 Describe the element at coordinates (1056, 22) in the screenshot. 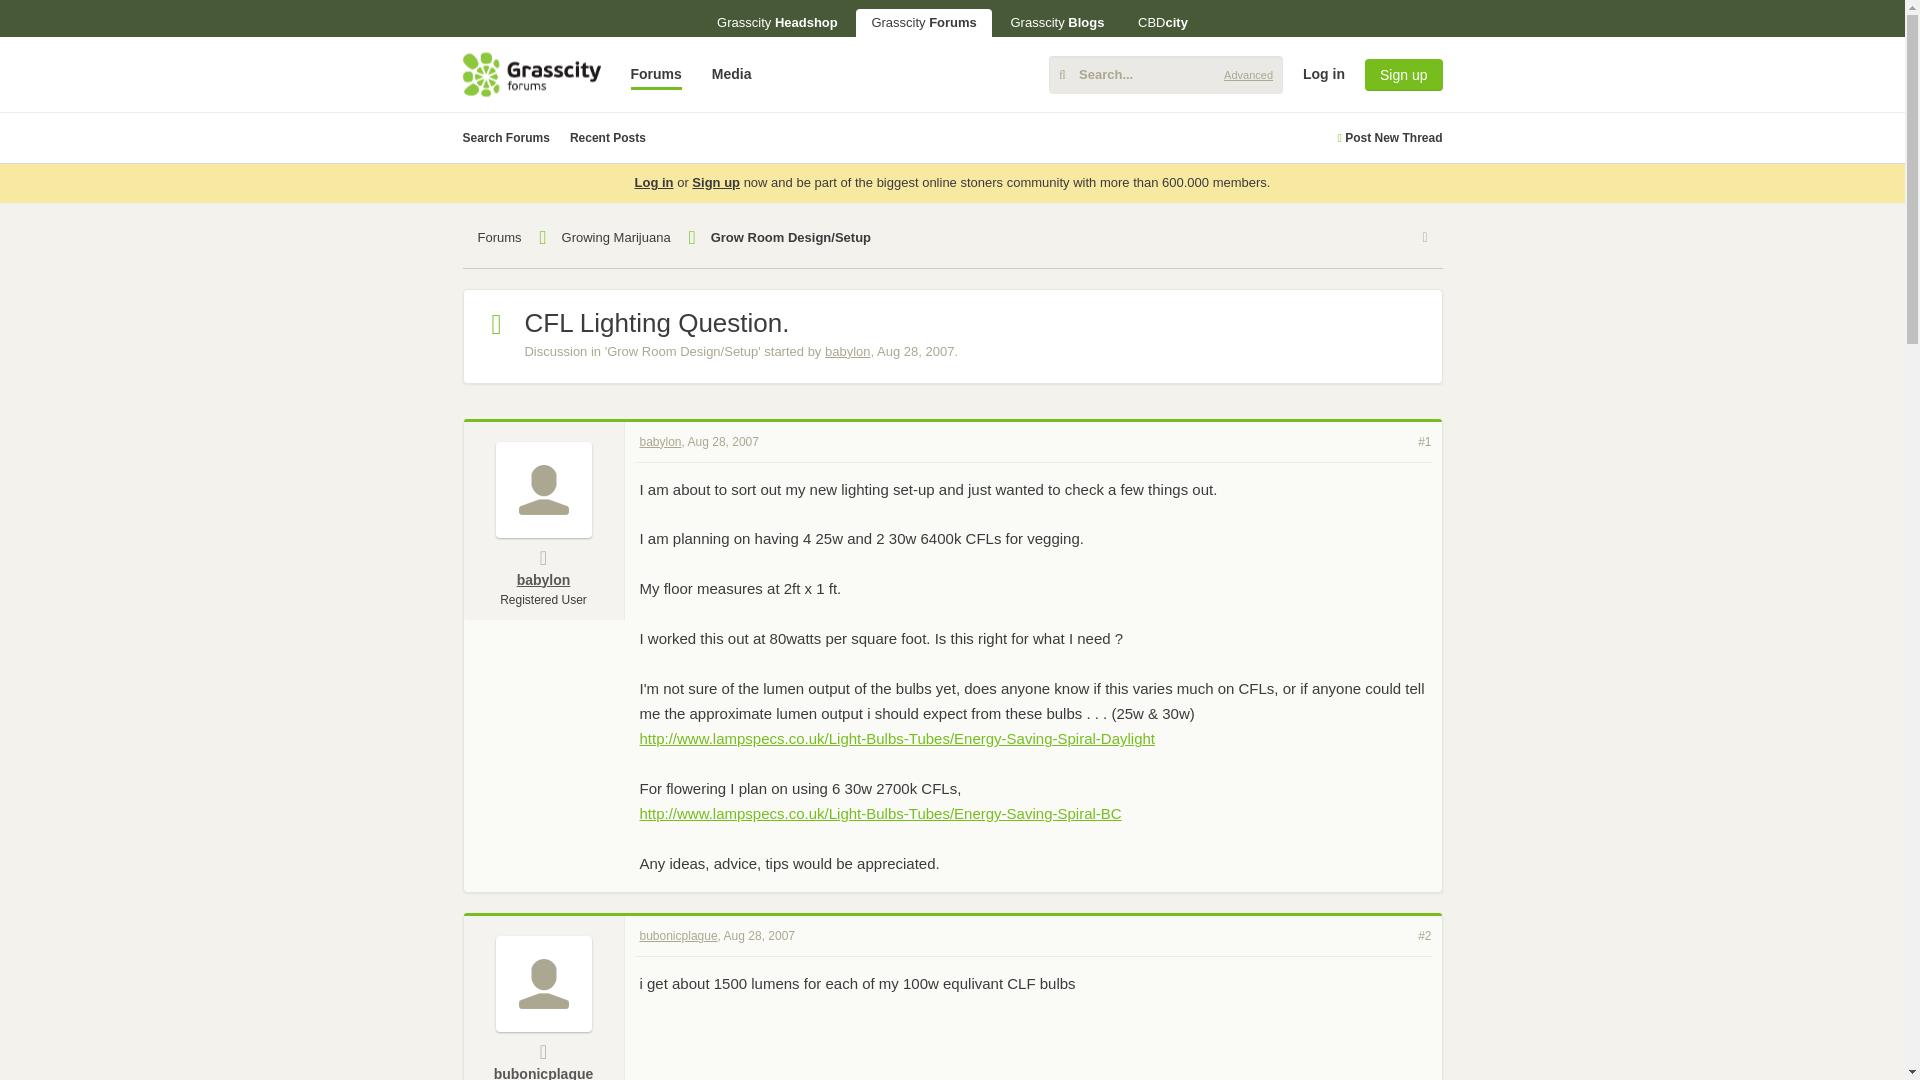

I see `Grasscity Blogs` at that location.